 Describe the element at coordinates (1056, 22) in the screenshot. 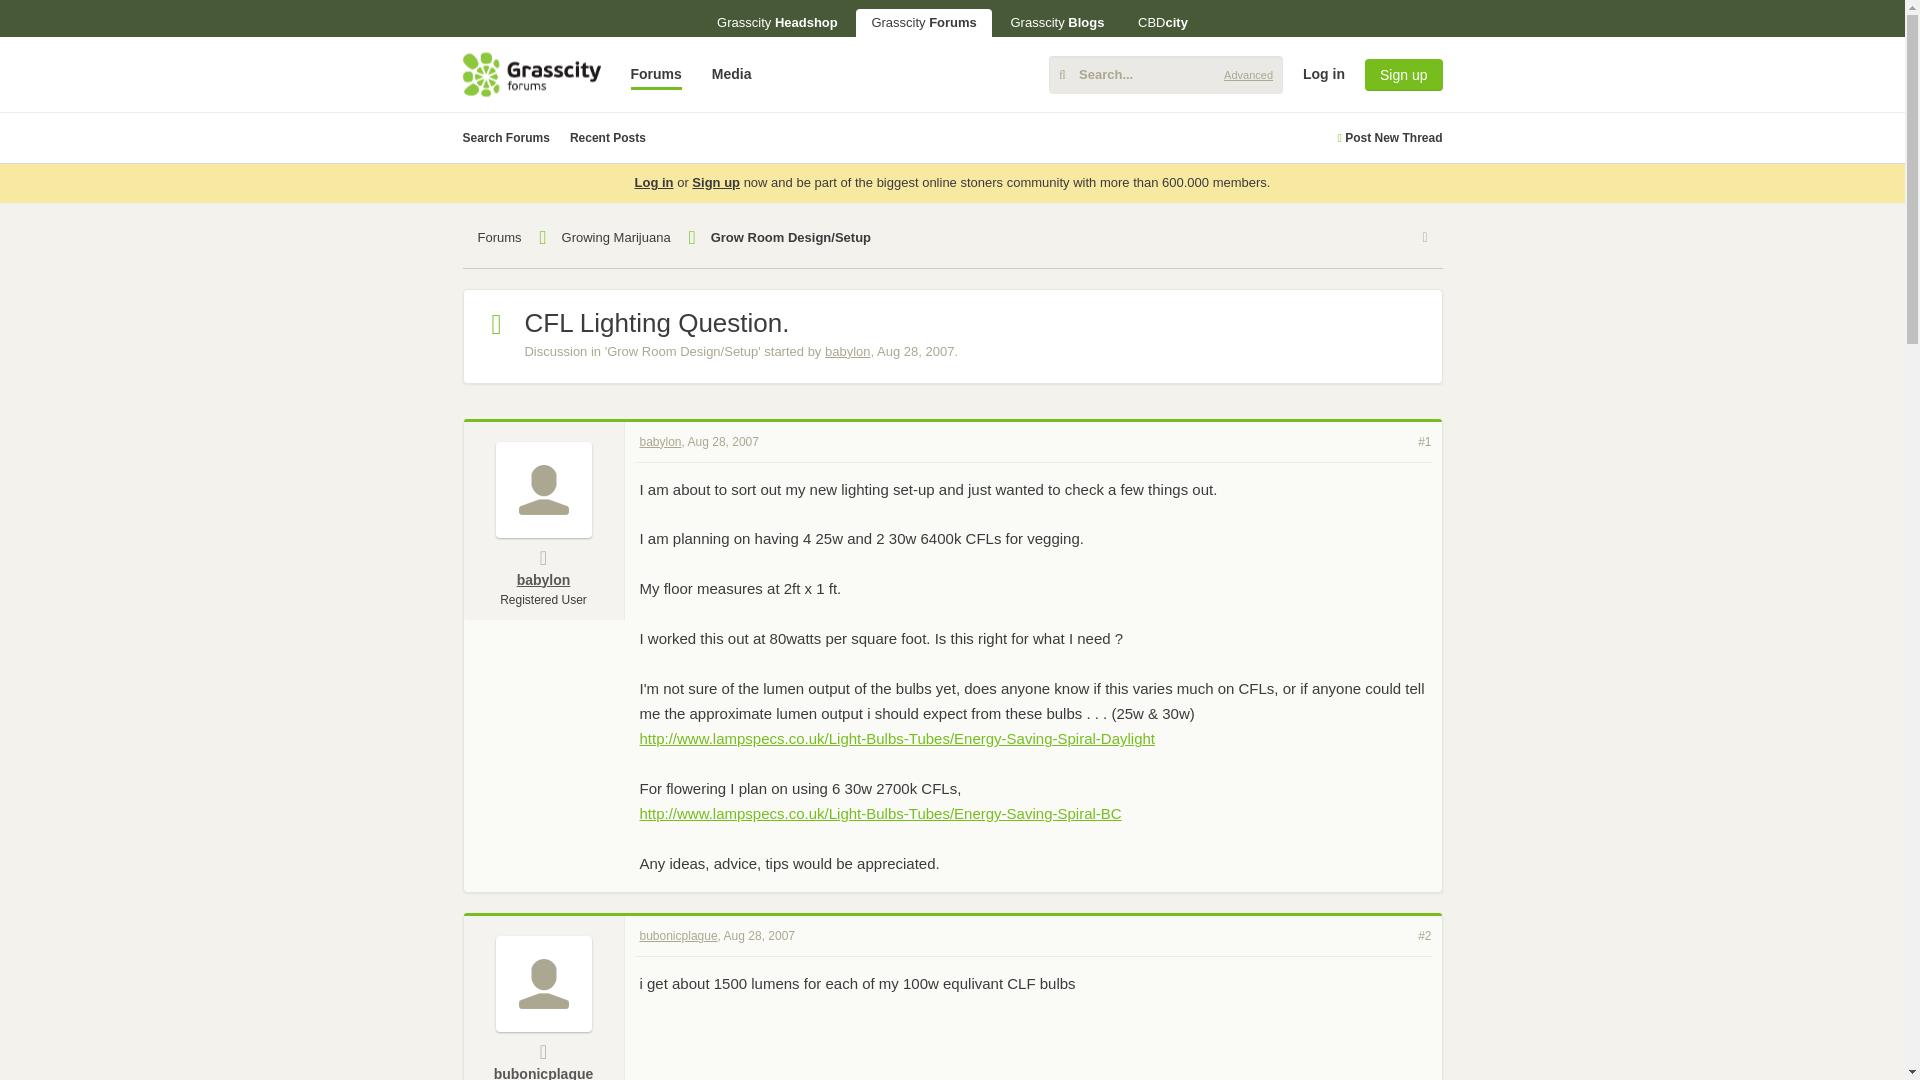

I see `Grasscity Blogs` at that location.